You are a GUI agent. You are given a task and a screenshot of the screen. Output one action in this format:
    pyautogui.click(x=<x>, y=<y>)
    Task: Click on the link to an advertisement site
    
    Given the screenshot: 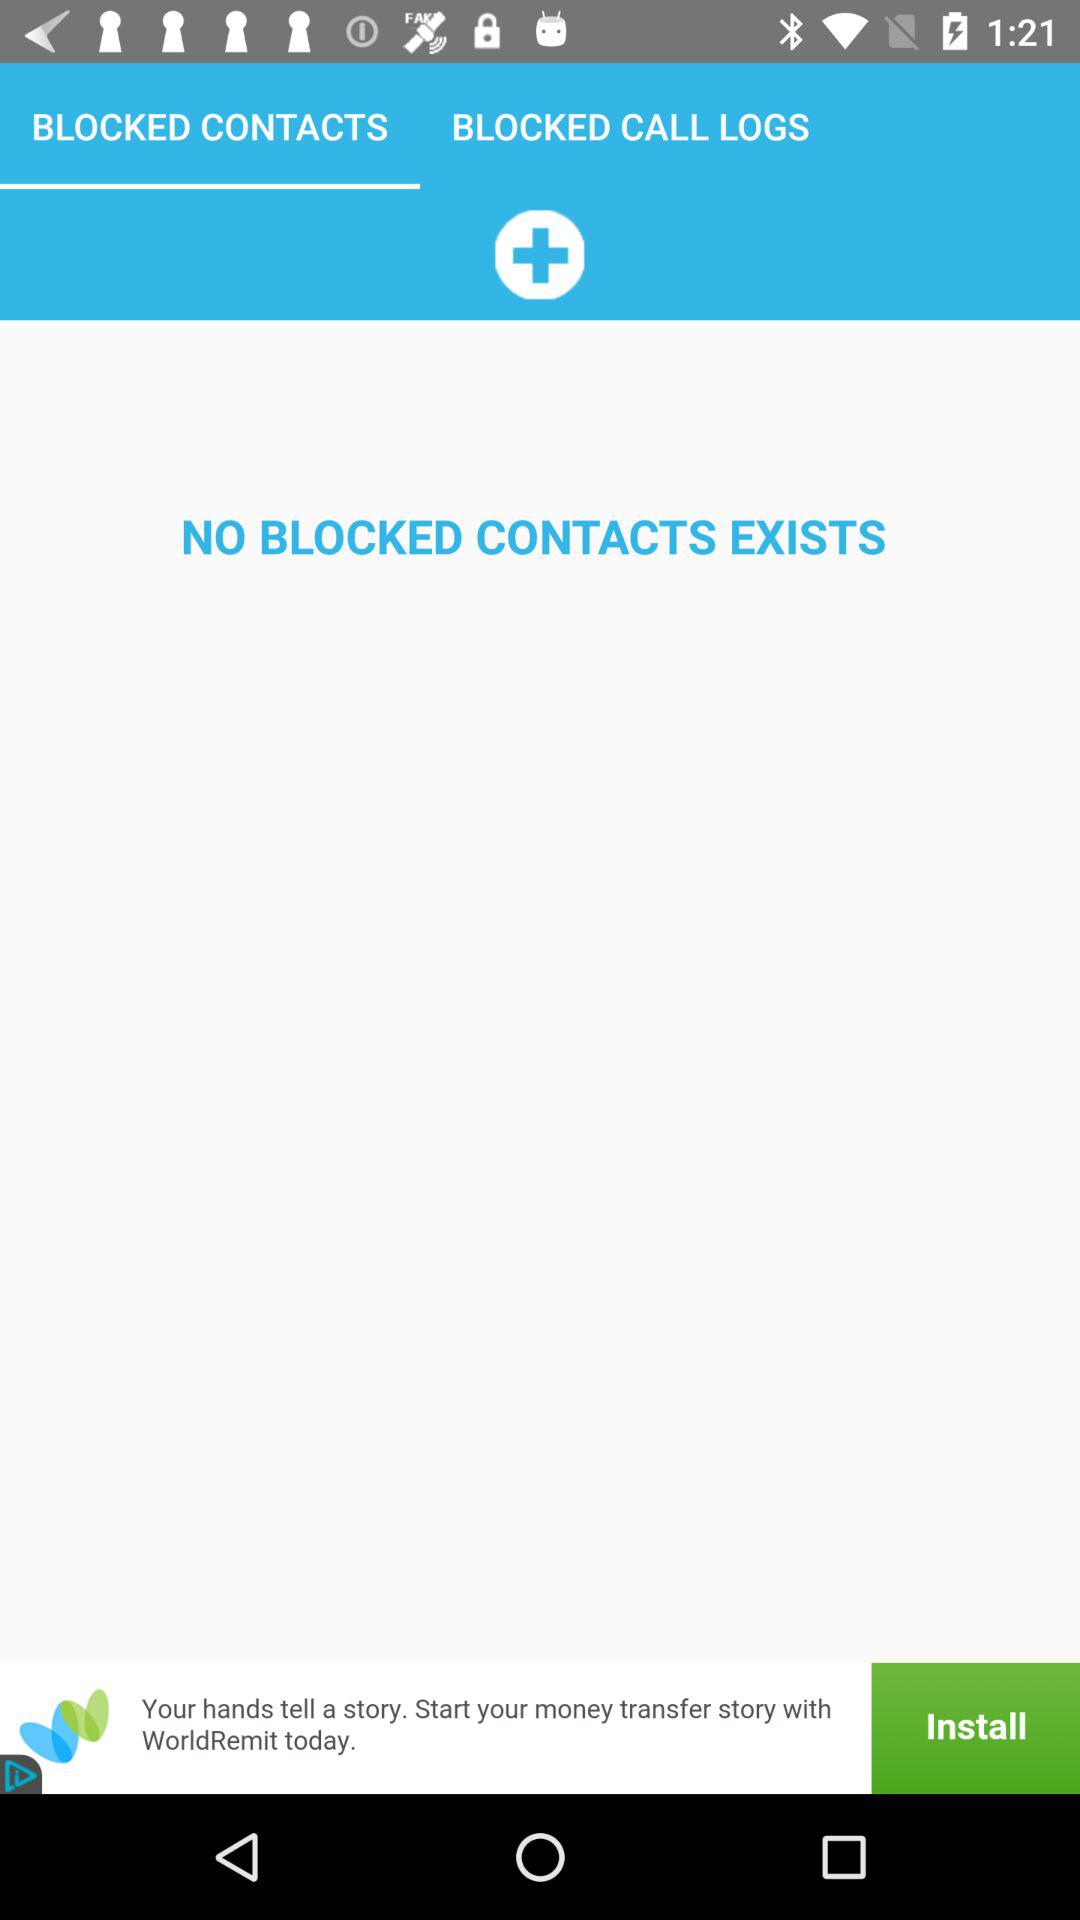 What is the action you would take?
    pyautogui.click(x=540, y=1728)
    